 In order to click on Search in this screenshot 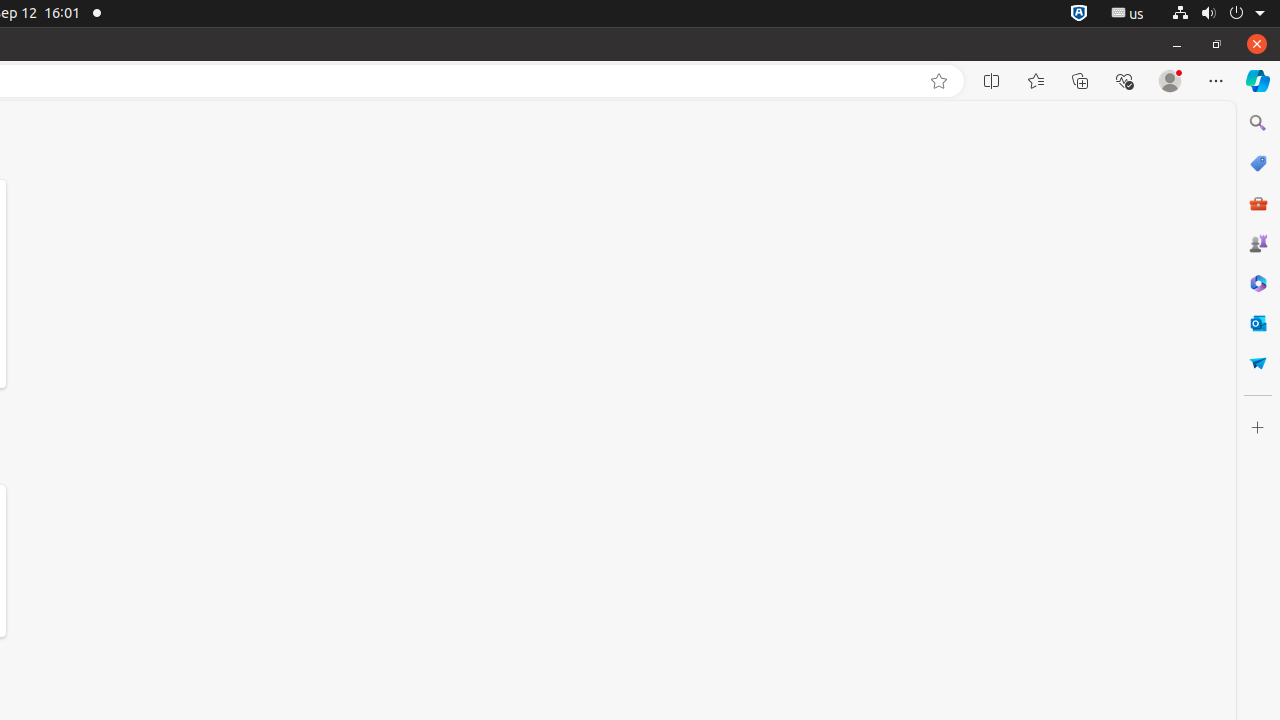, I will do `click(1258, 123)`.